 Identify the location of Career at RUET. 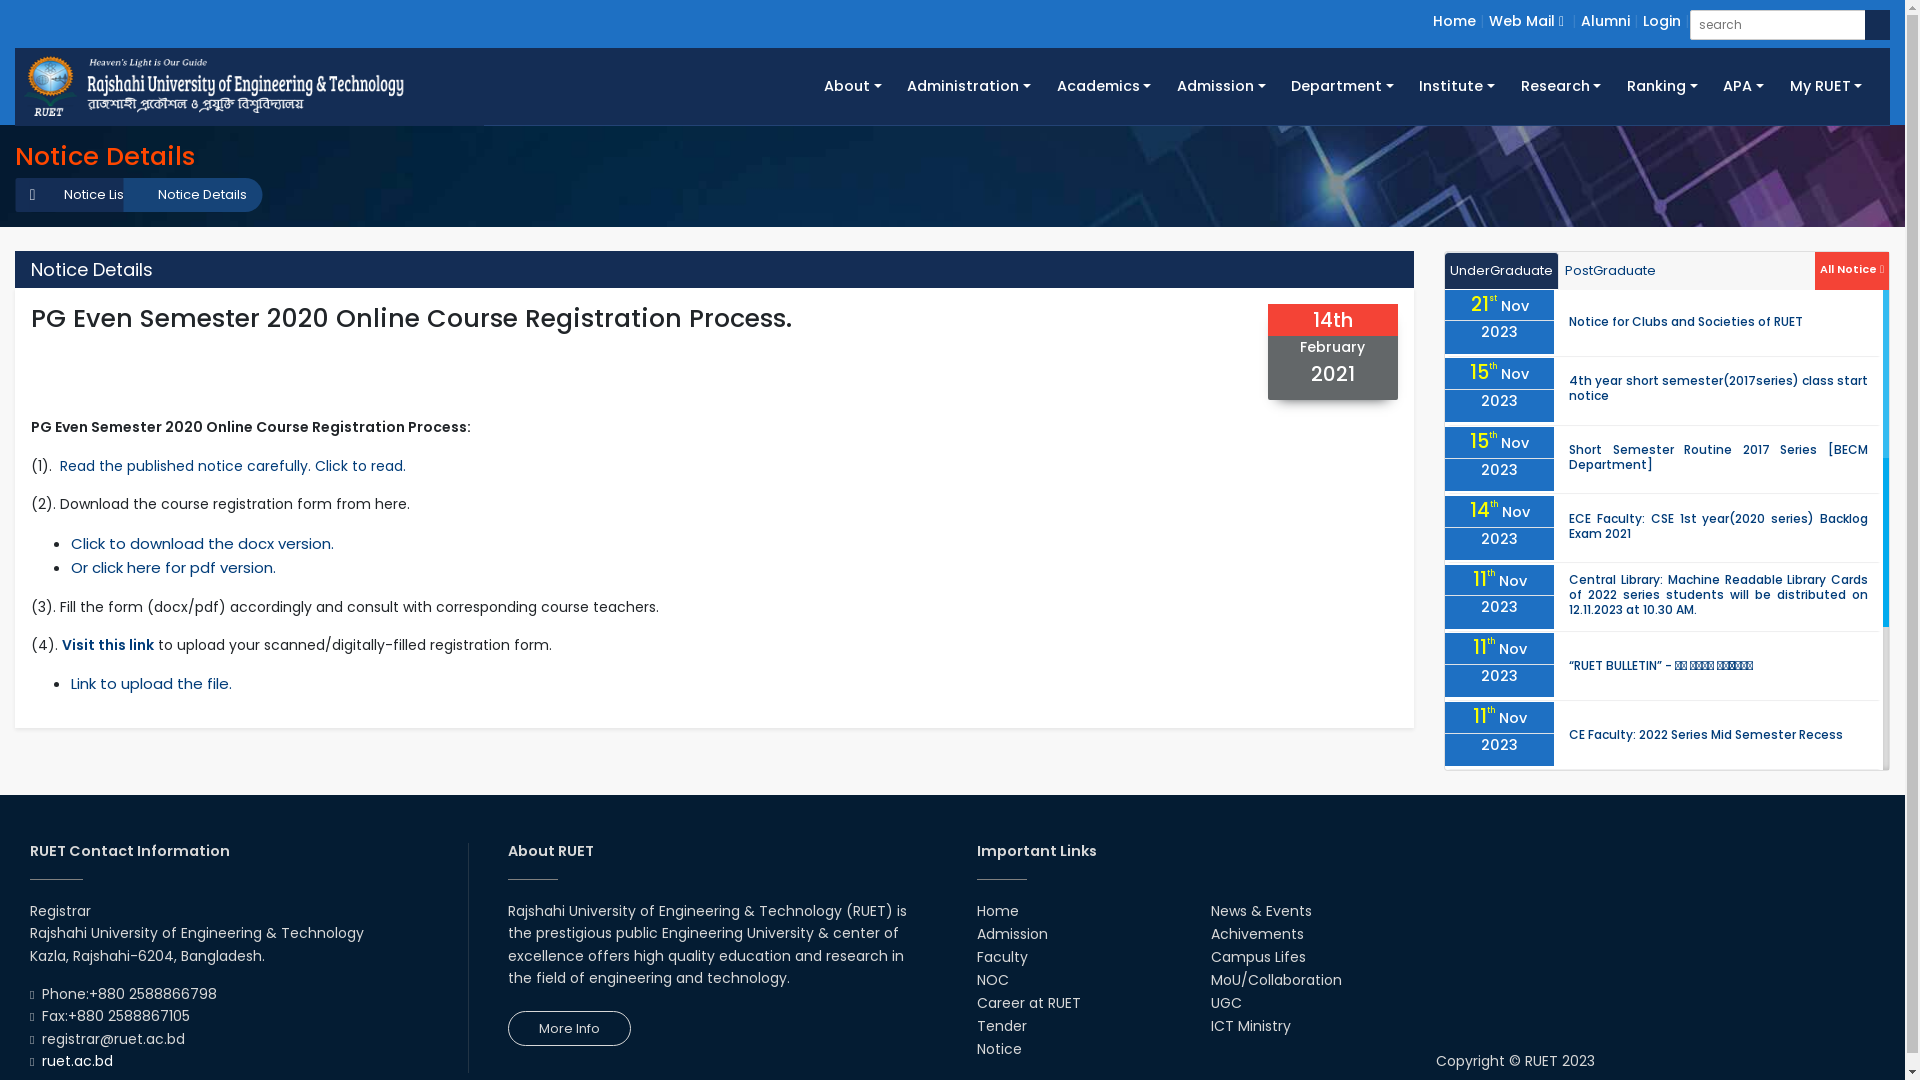
(1028, 1003).